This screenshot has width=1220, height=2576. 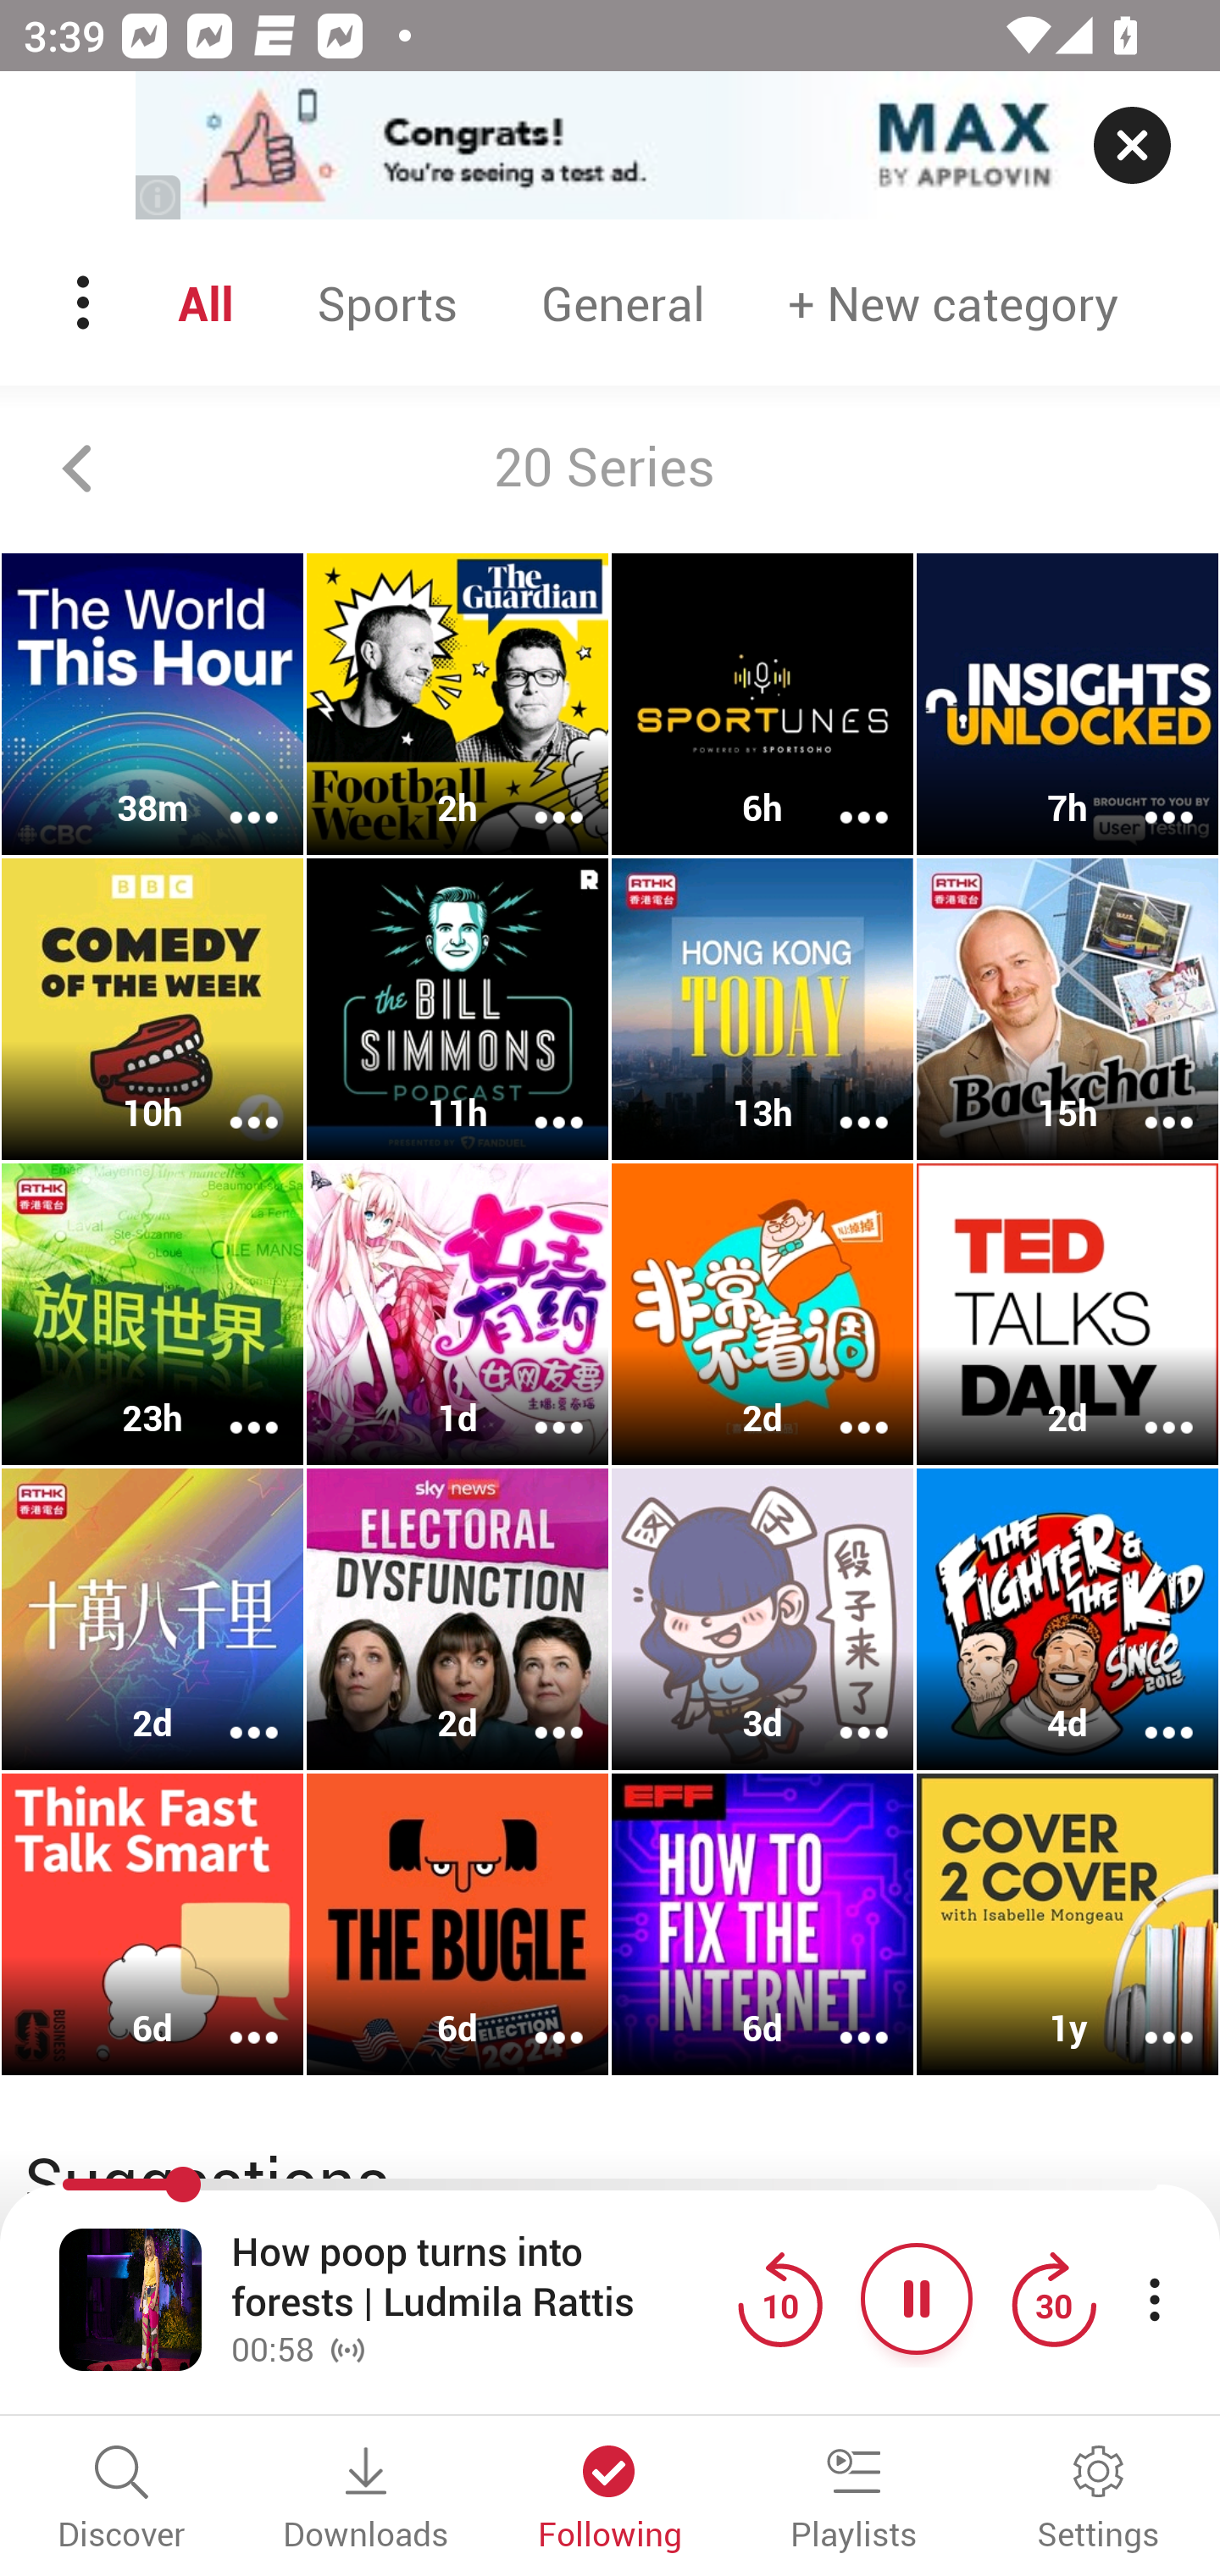 I want to click on More options, so click(x=232, y=2017).